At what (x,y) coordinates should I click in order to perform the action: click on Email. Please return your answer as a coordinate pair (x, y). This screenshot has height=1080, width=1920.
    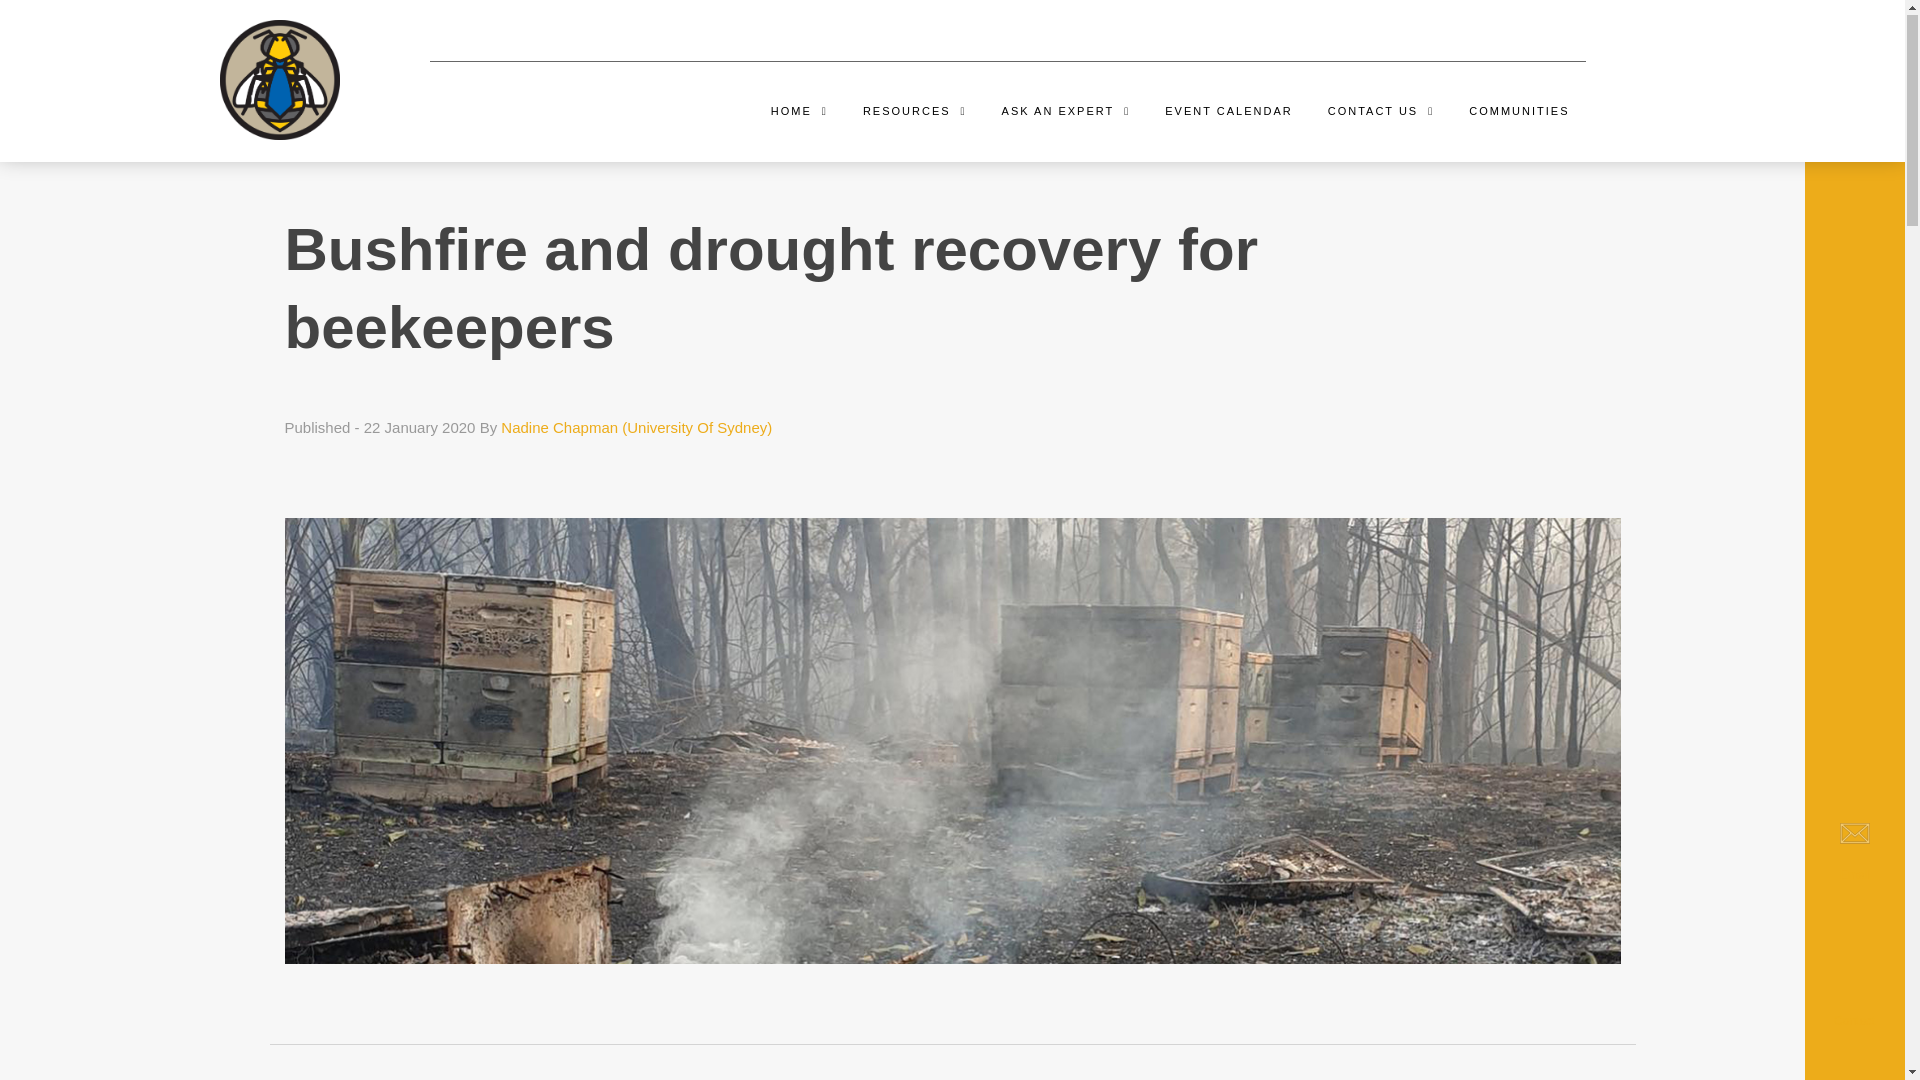
    Looking at the image, I should click on (1855, 856).